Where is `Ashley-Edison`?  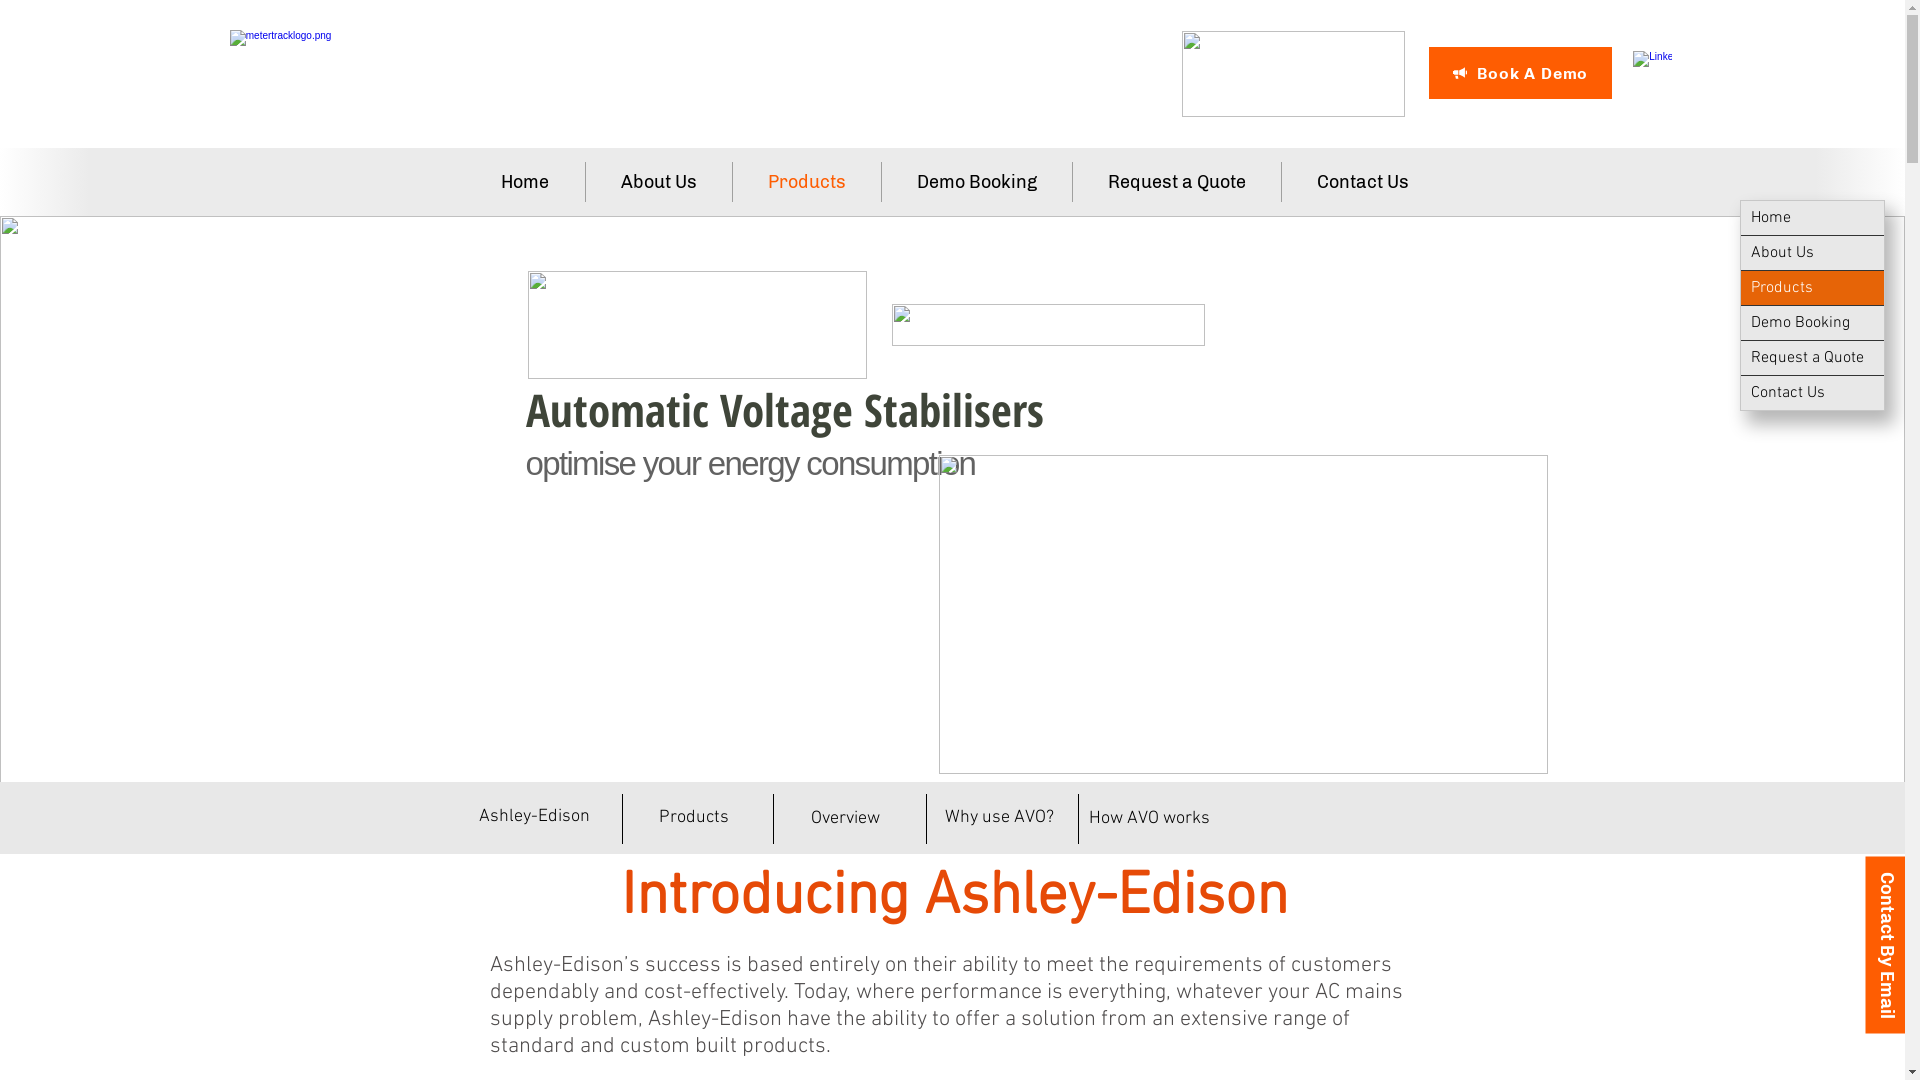 Ashley-Edison is located at coordinates (534, 817).